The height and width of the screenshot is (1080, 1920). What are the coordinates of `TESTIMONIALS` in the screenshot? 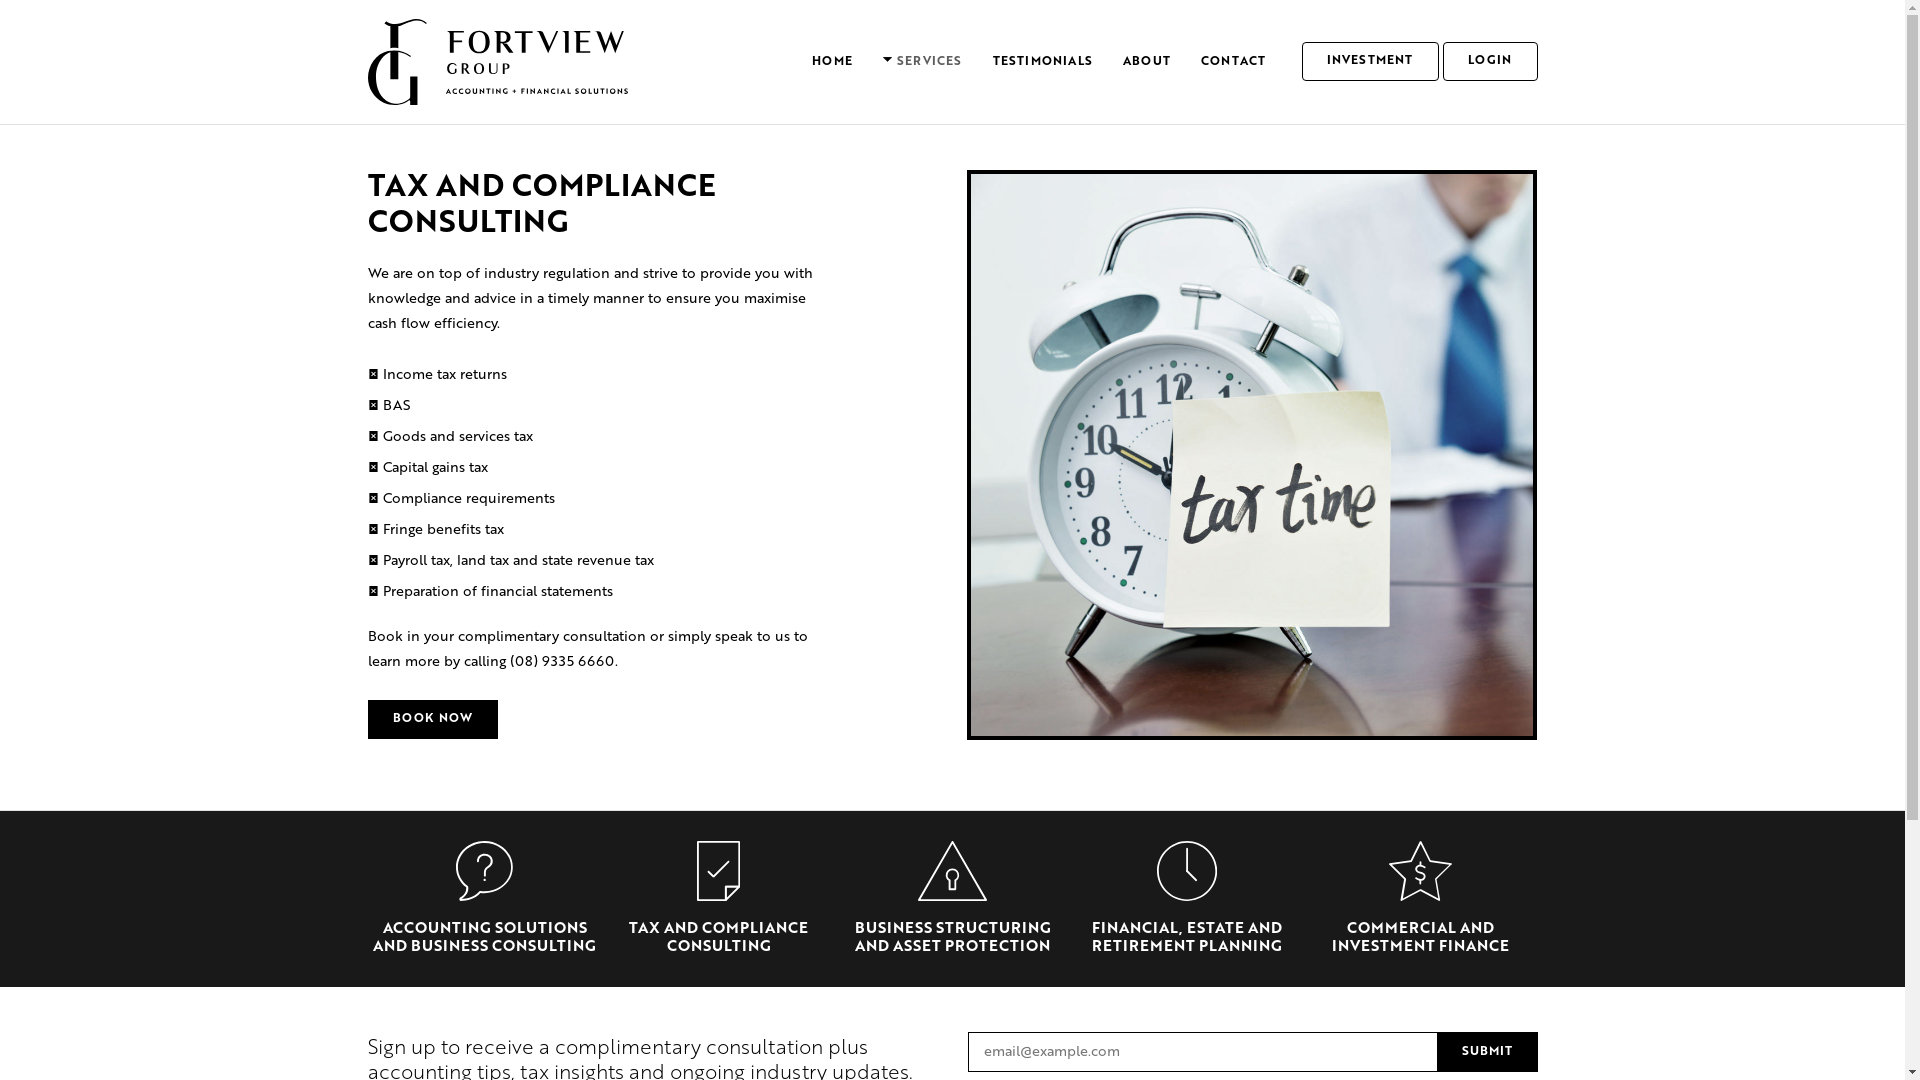 It's located at (1043, 62).